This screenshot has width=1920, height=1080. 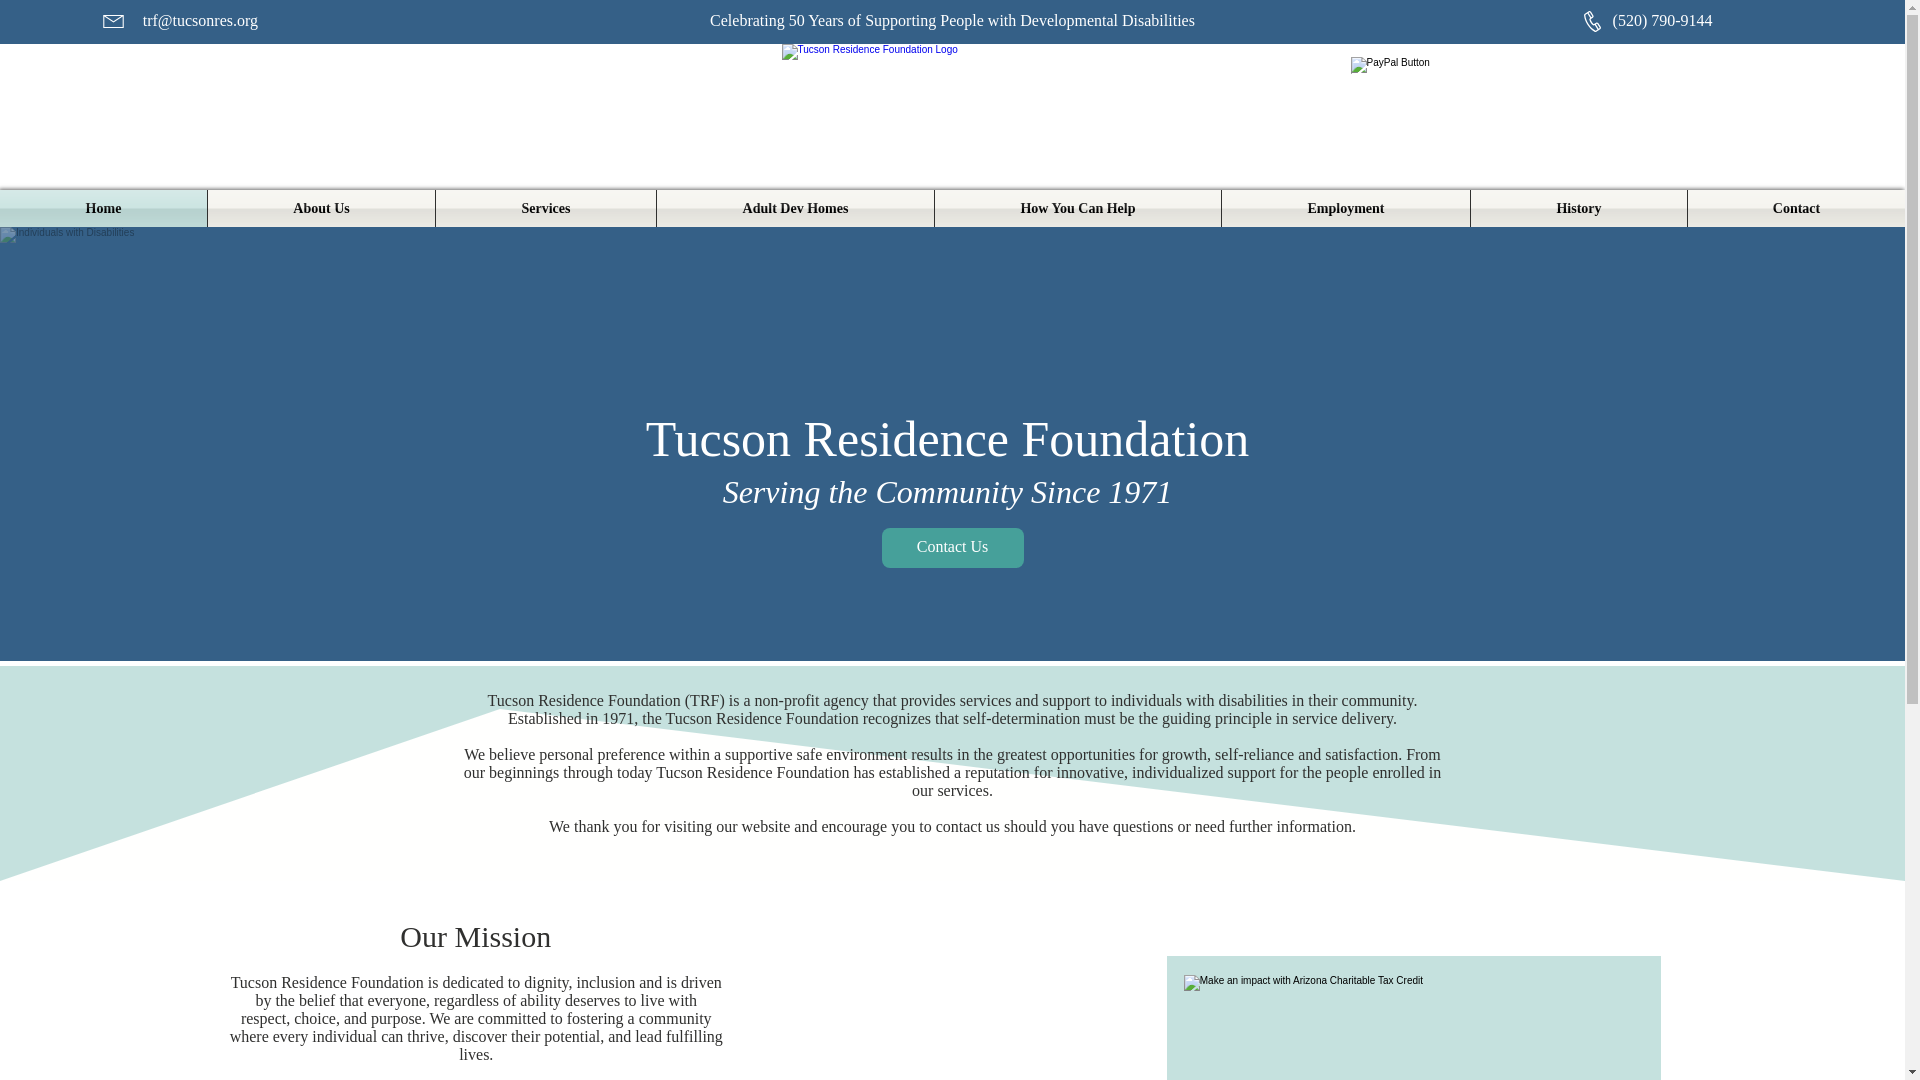 I want to click on Home, so click(x=104, y=208).